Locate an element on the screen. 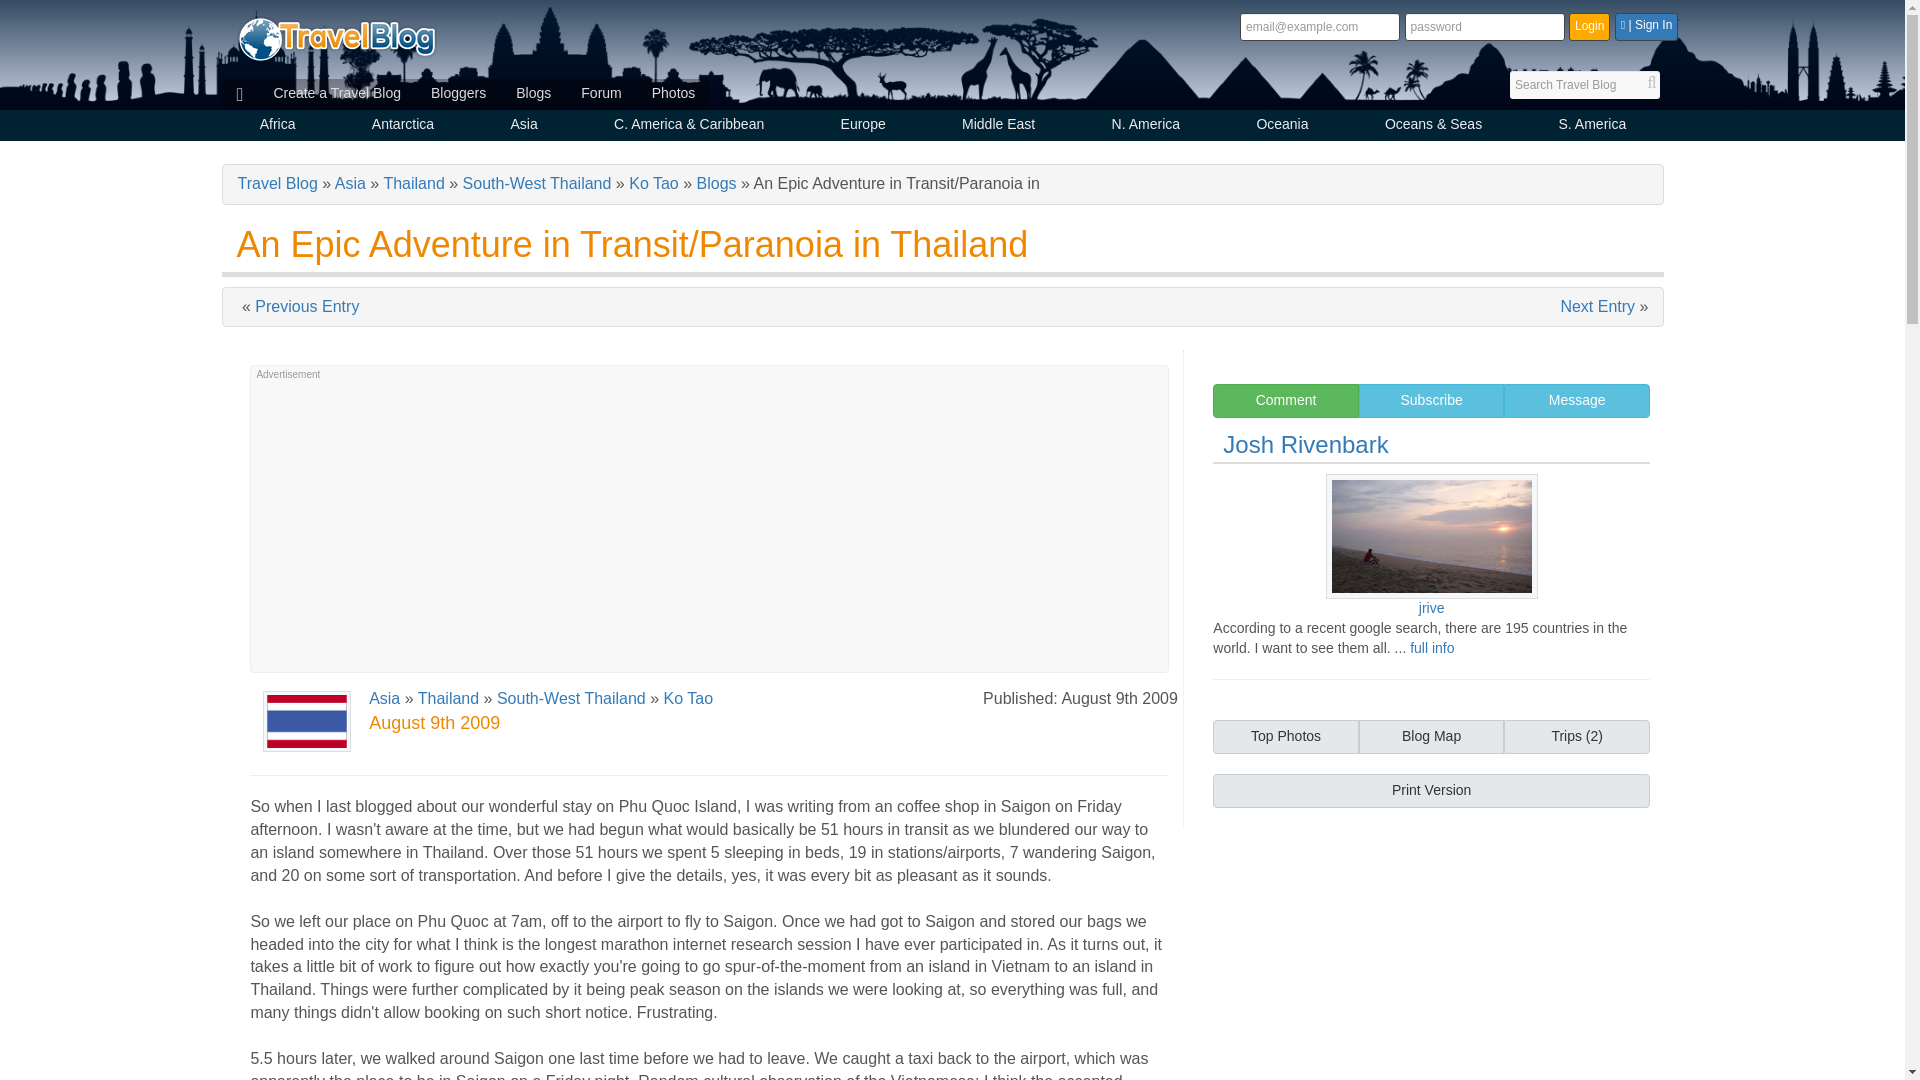  Create a Travel Blog is located at coordinates (336, 94).